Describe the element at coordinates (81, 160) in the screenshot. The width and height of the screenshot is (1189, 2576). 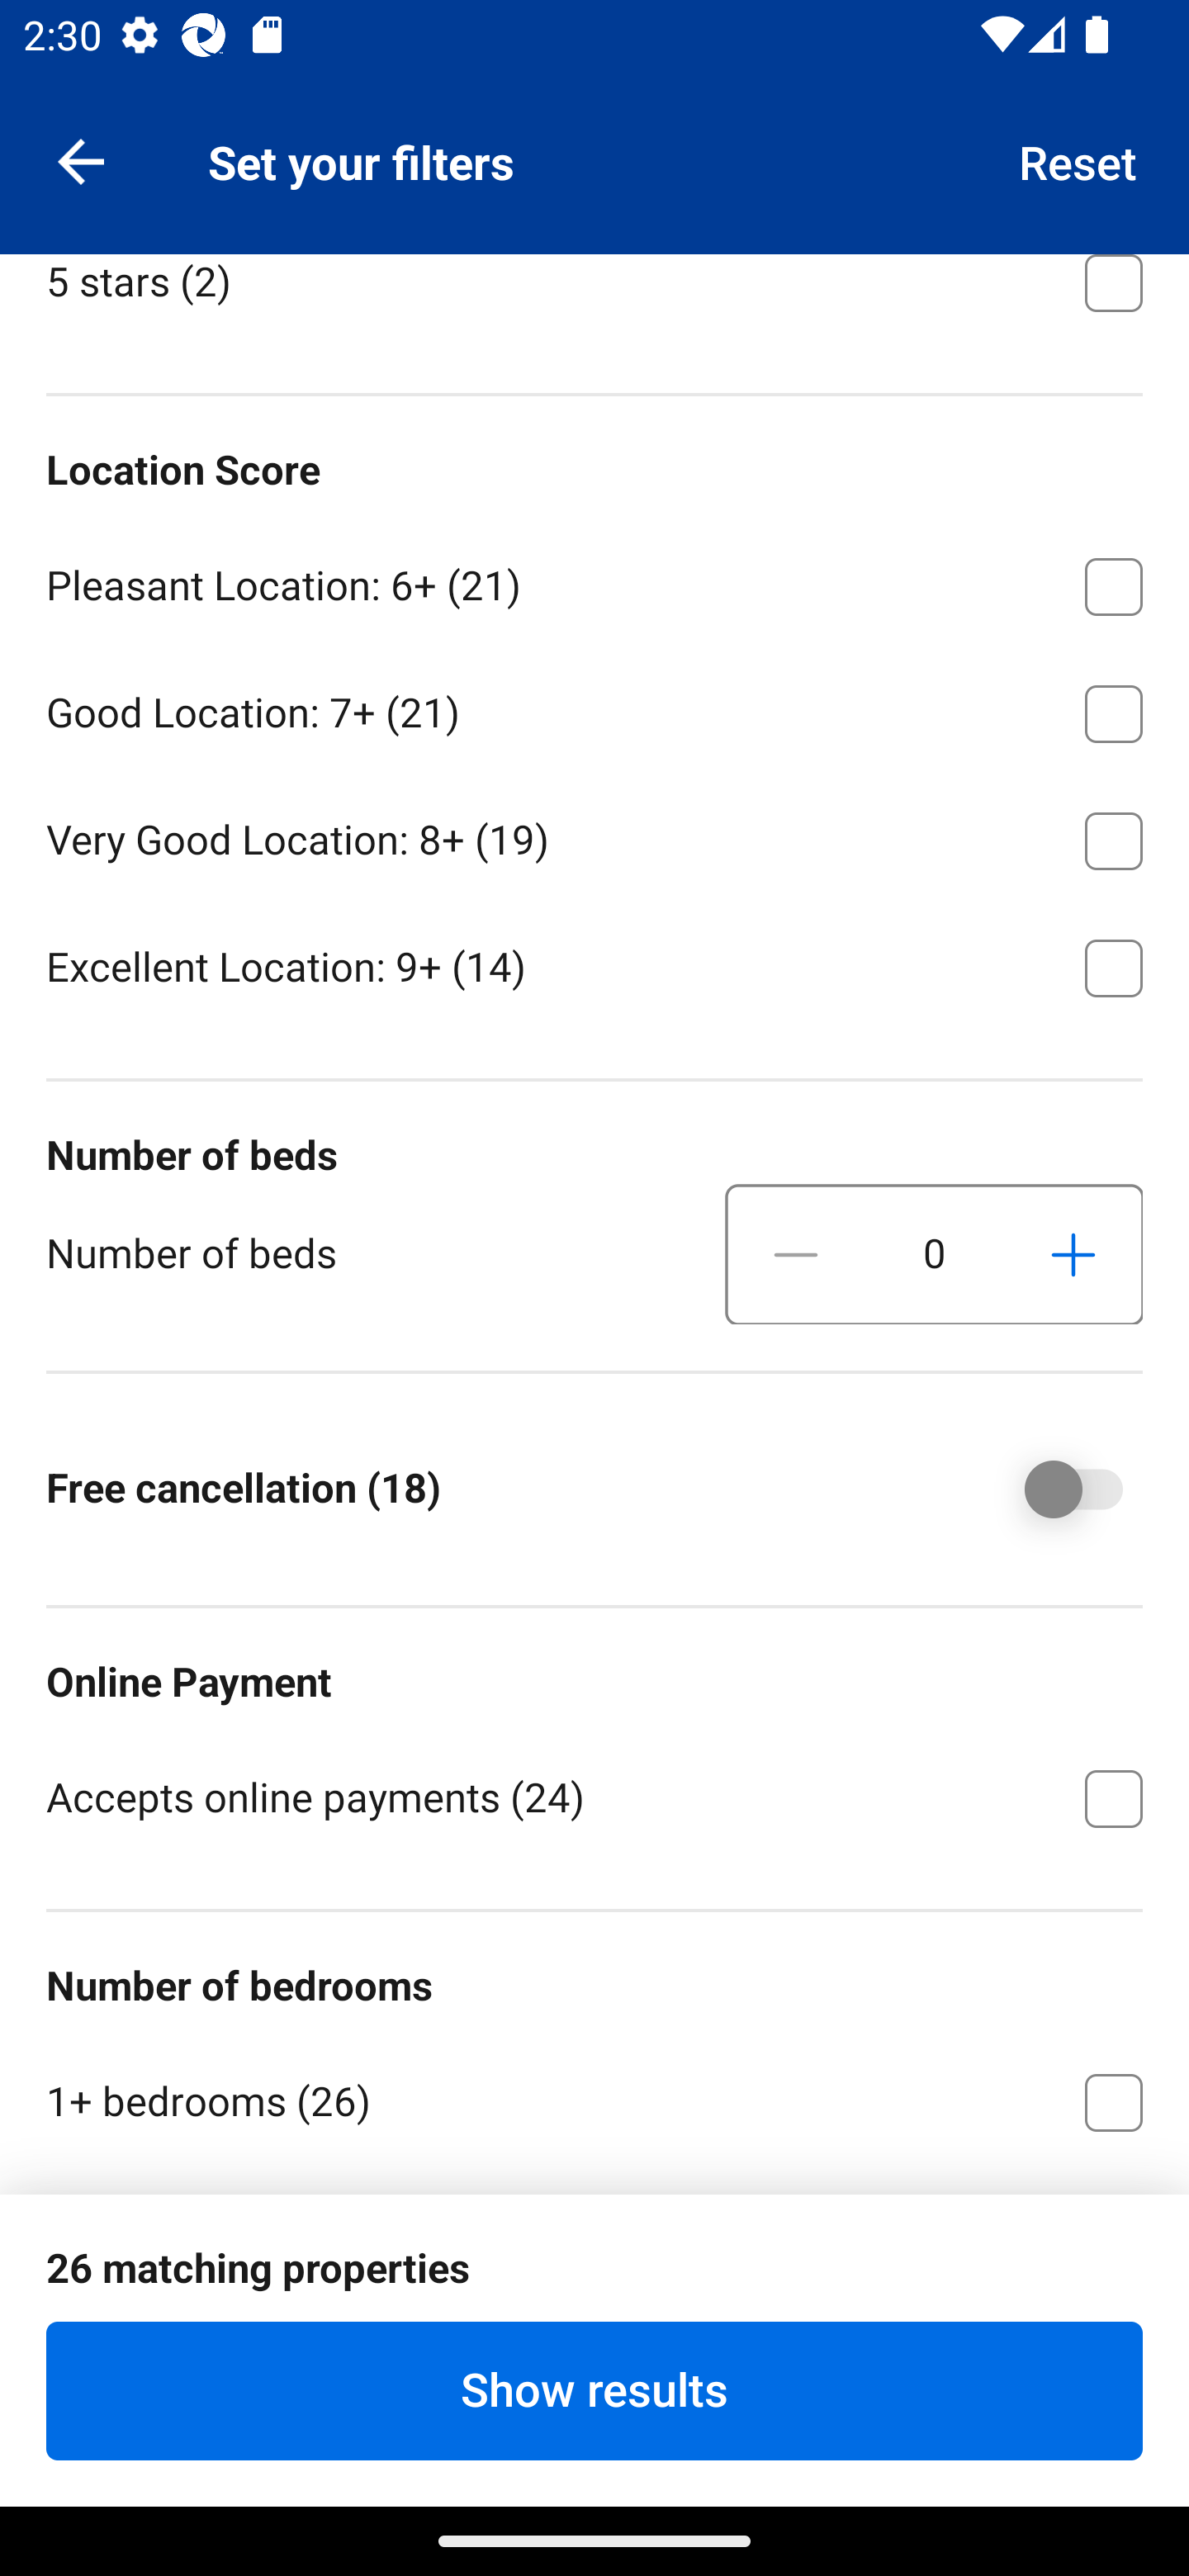
I see `Navigate up` at that location.